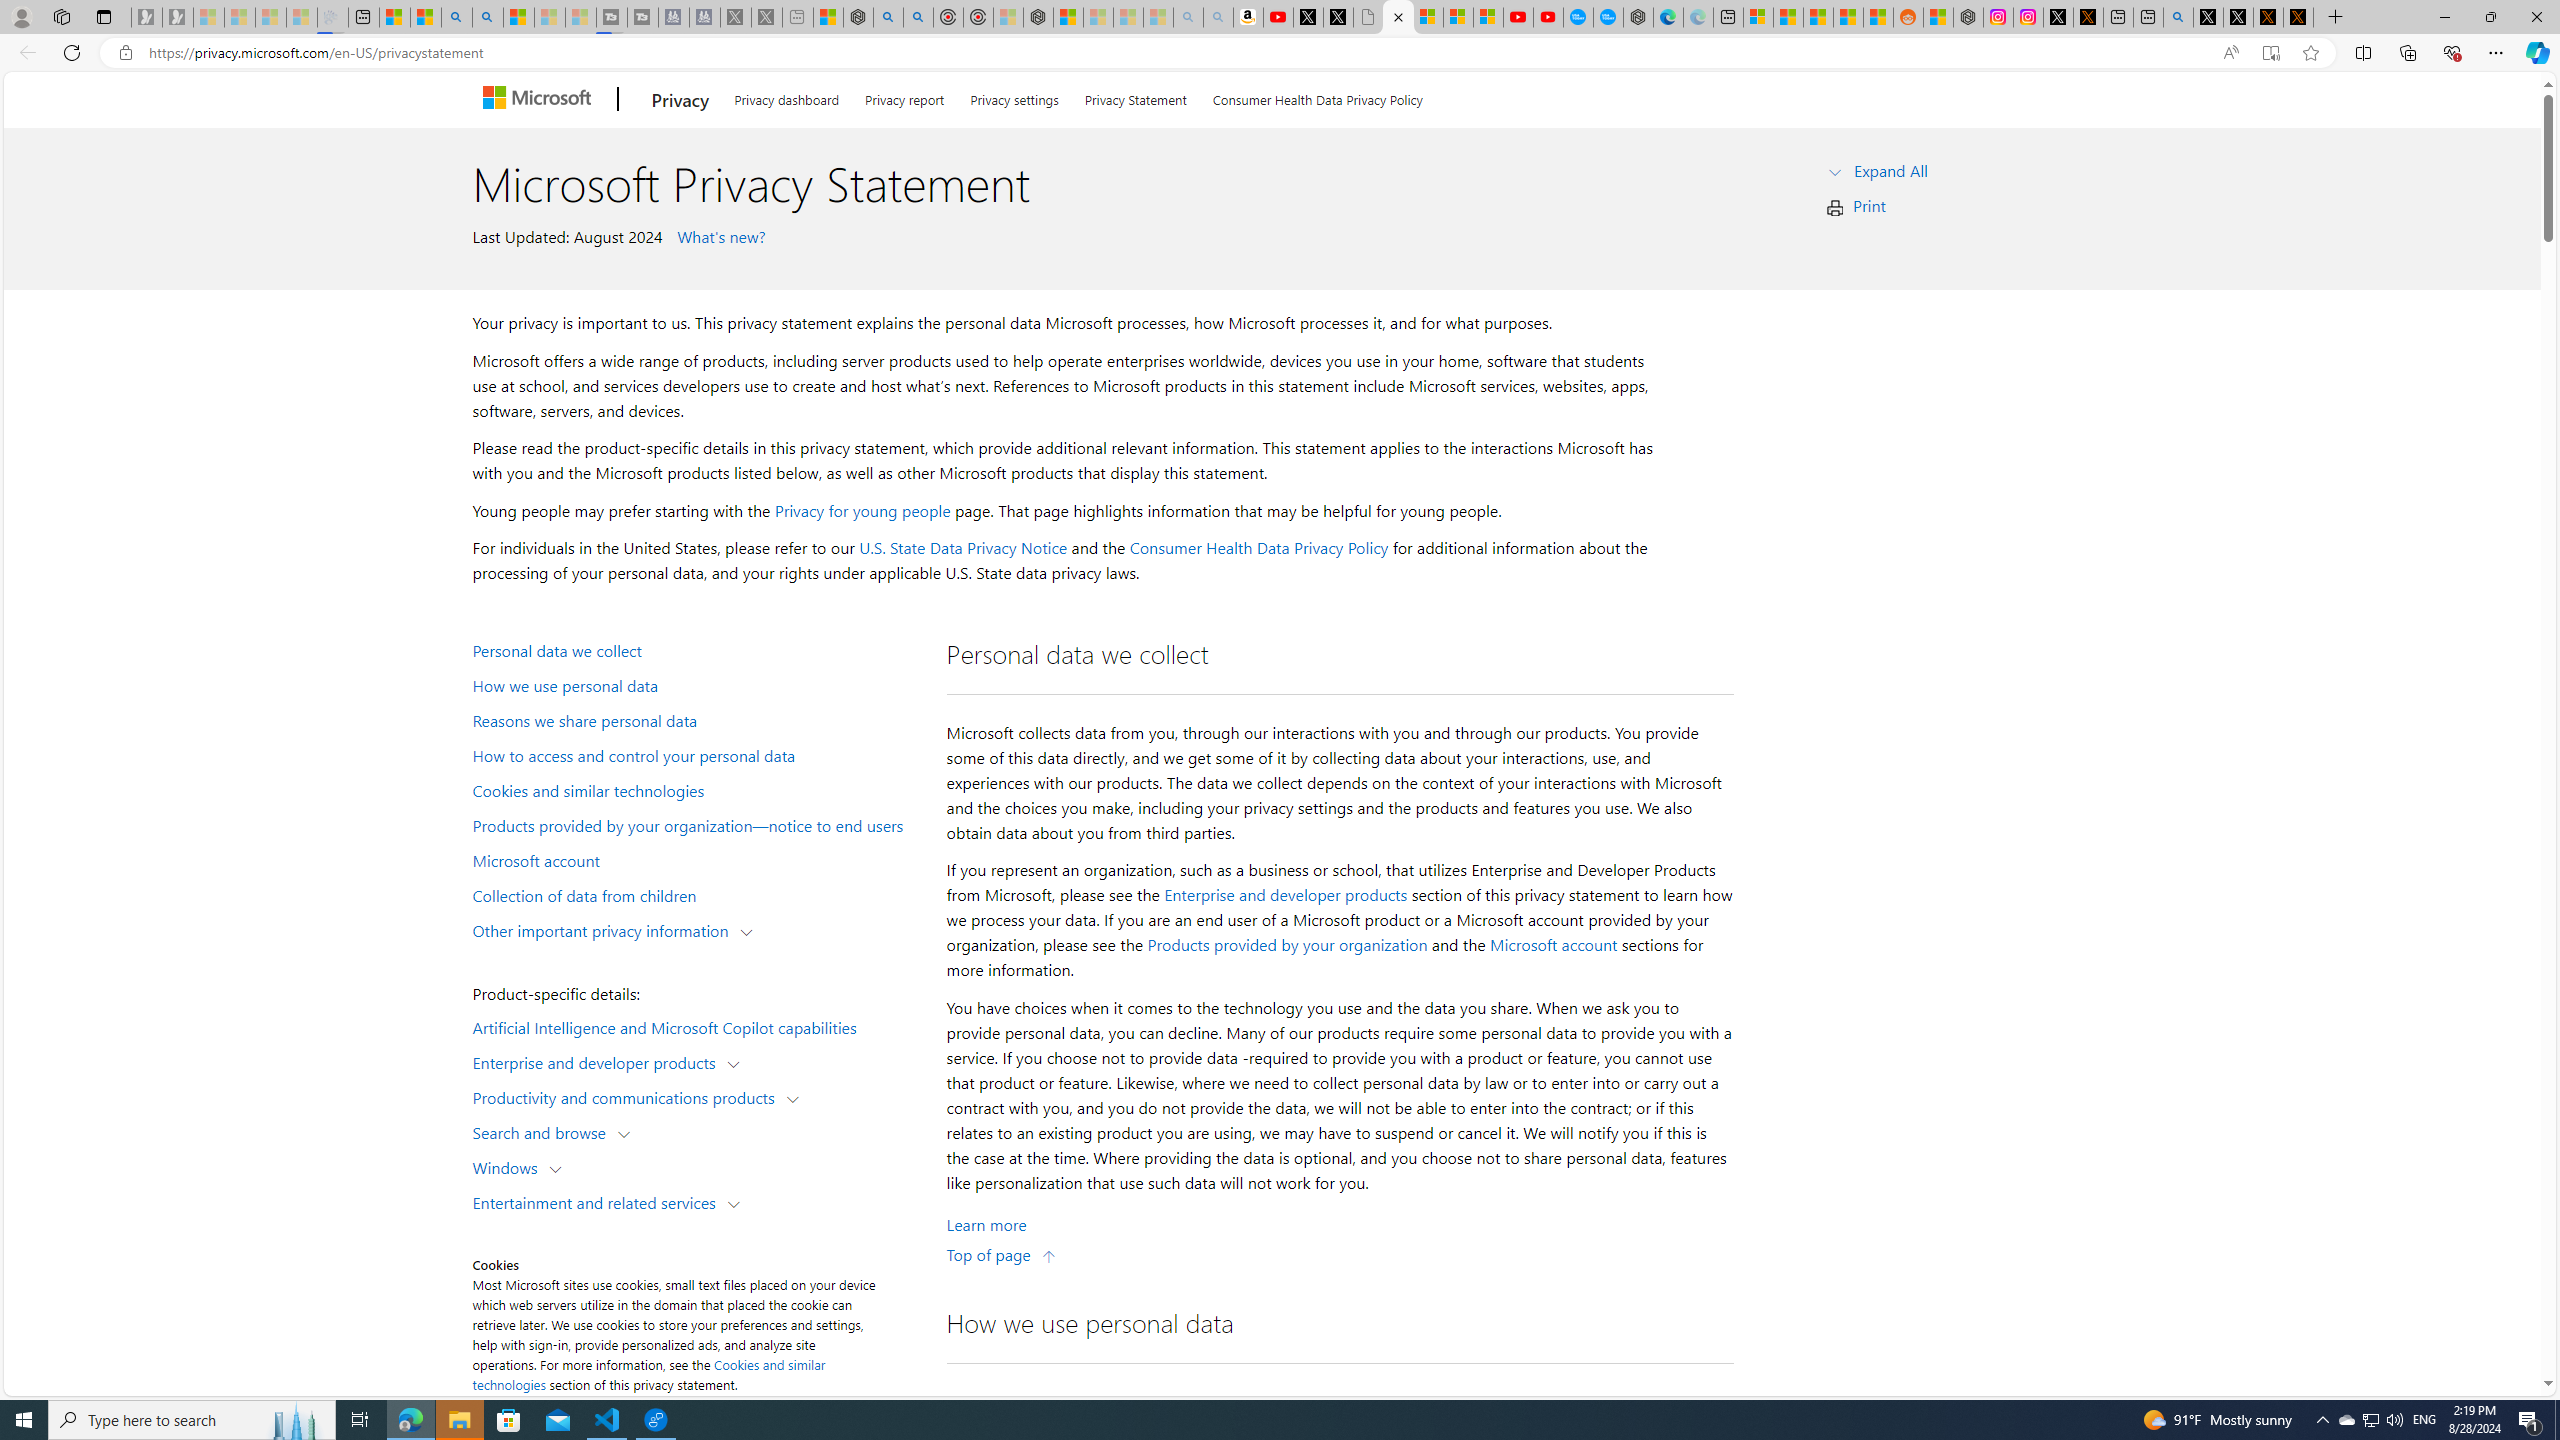  Describe the element at coordinates (1002, 1254) in the screenshot. I see `Top of page` at that location.